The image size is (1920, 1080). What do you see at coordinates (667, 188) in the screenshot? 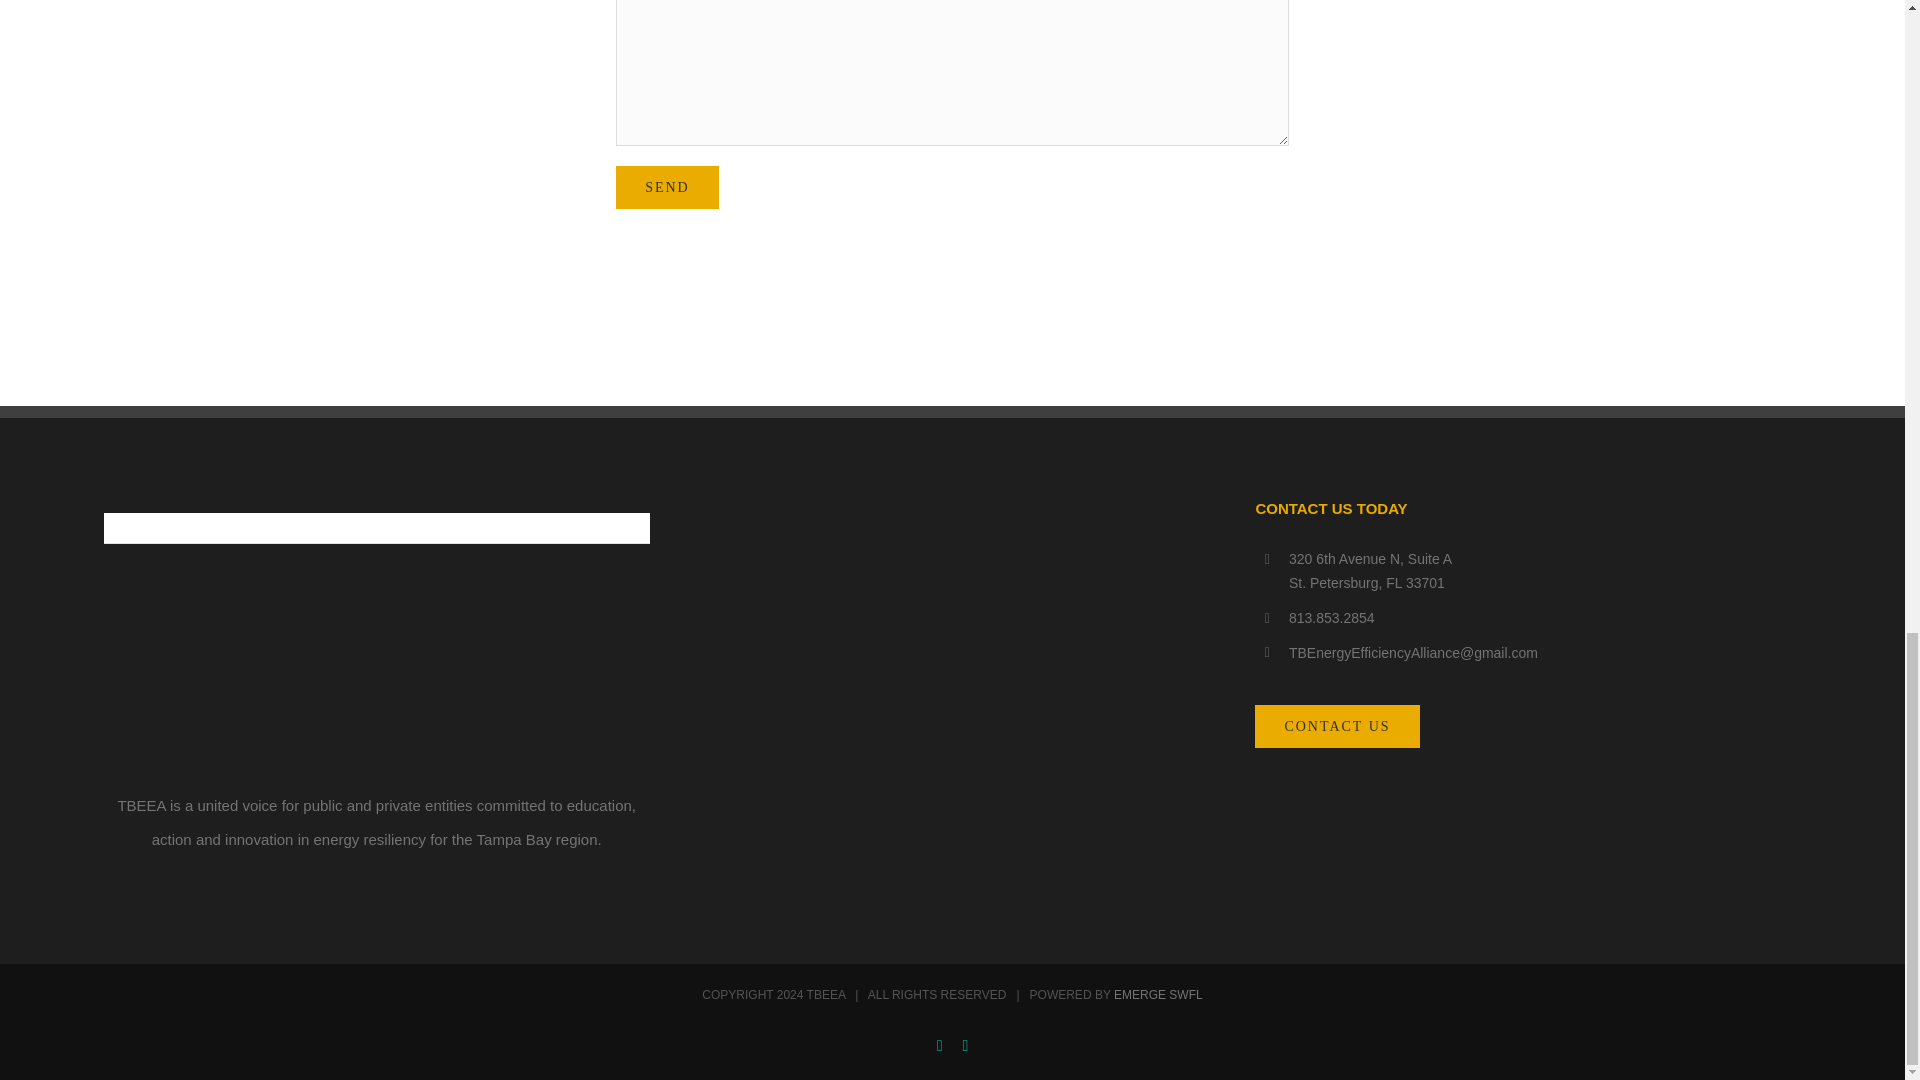
I see `Send` at bounding box center [667, 188].